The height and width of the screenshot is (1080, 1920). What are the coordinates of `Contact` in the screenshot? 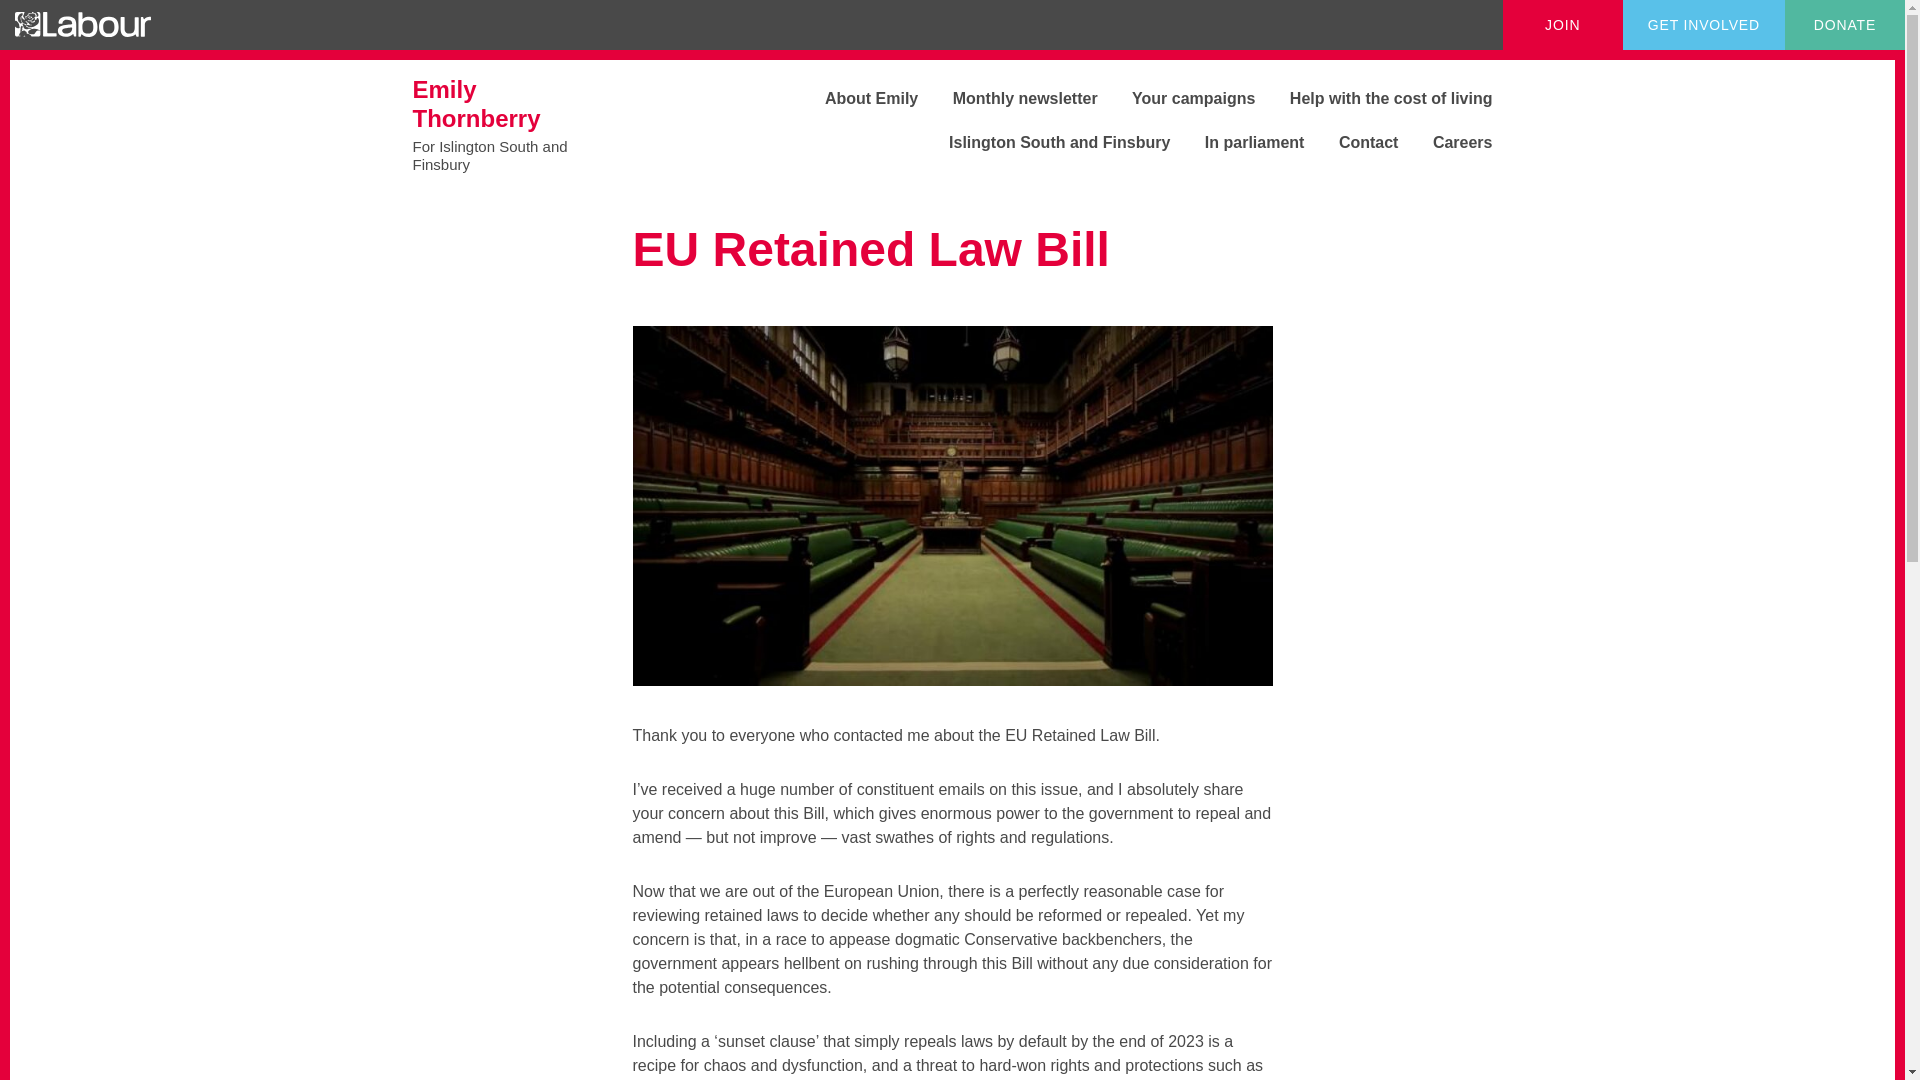 It's located at (1354, 142).